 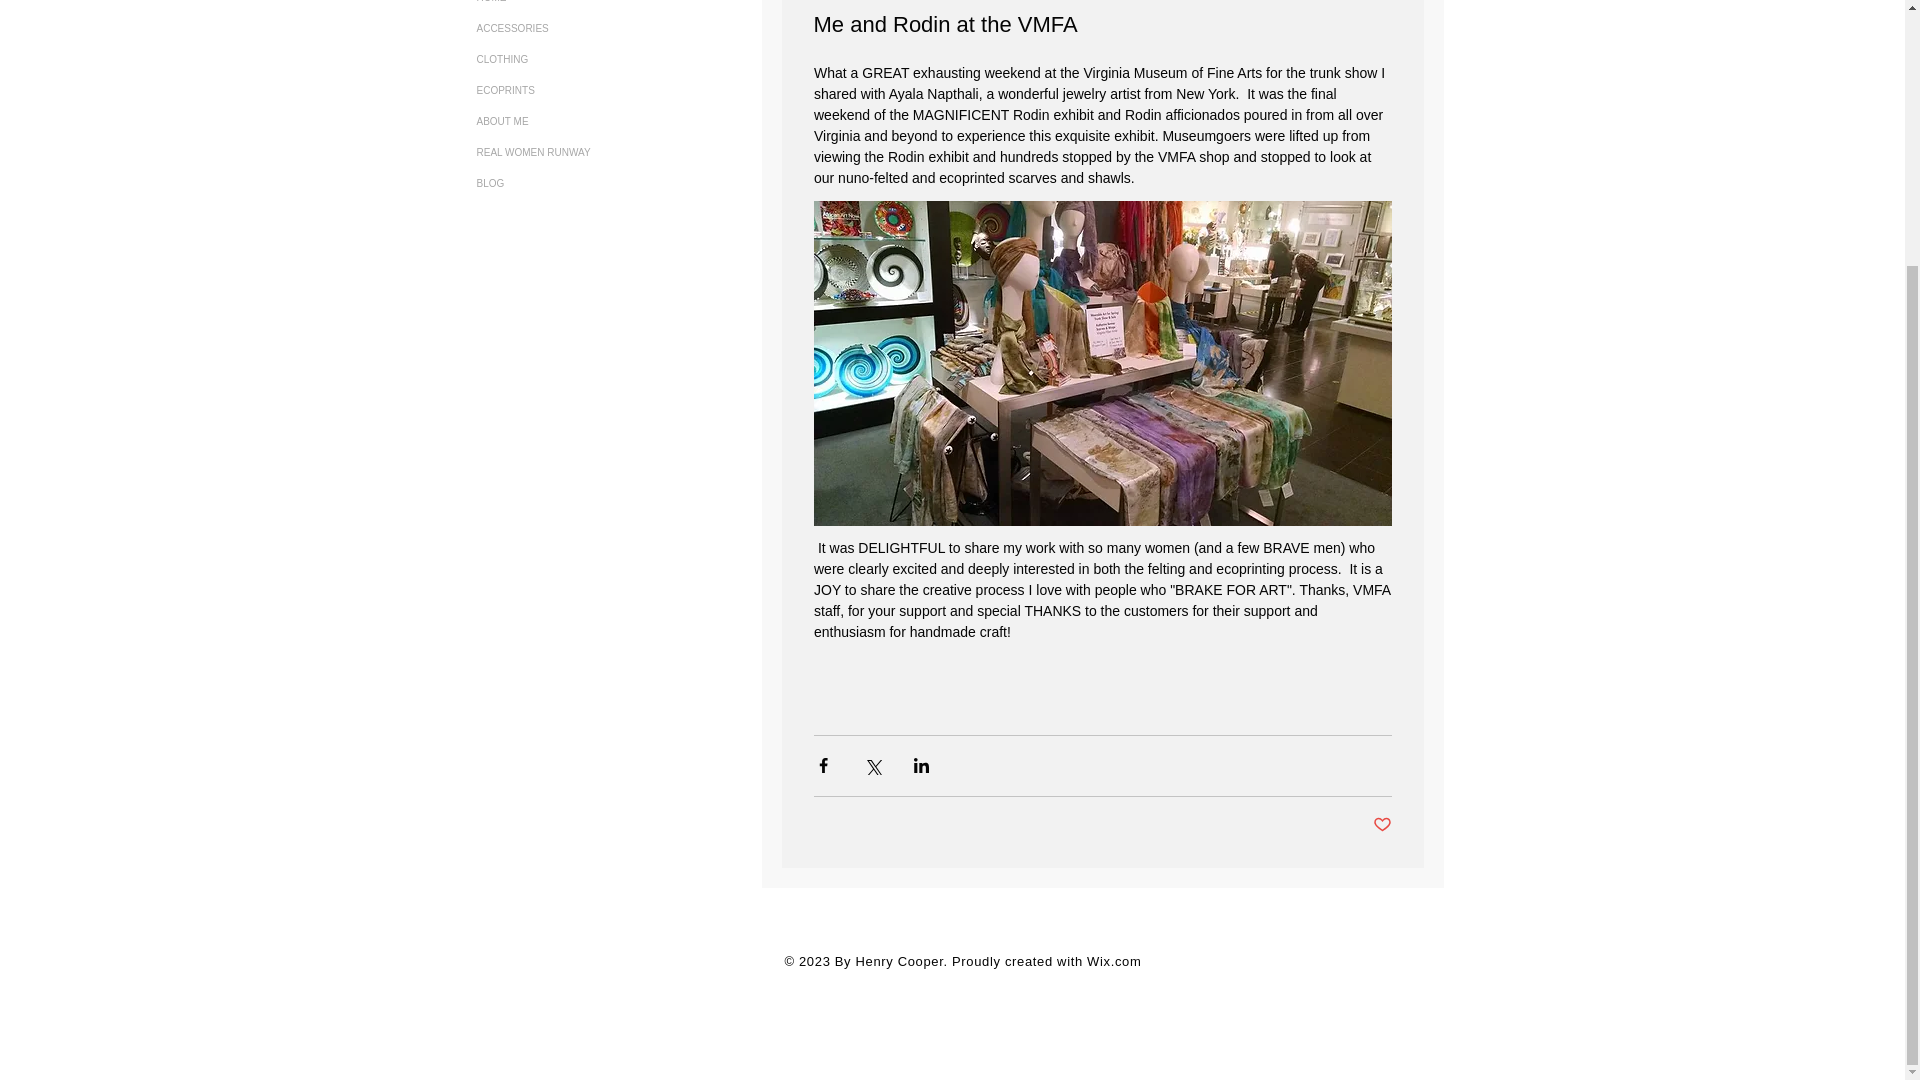 I want to click on ECOPRINTS, so click(x=562, y=90).